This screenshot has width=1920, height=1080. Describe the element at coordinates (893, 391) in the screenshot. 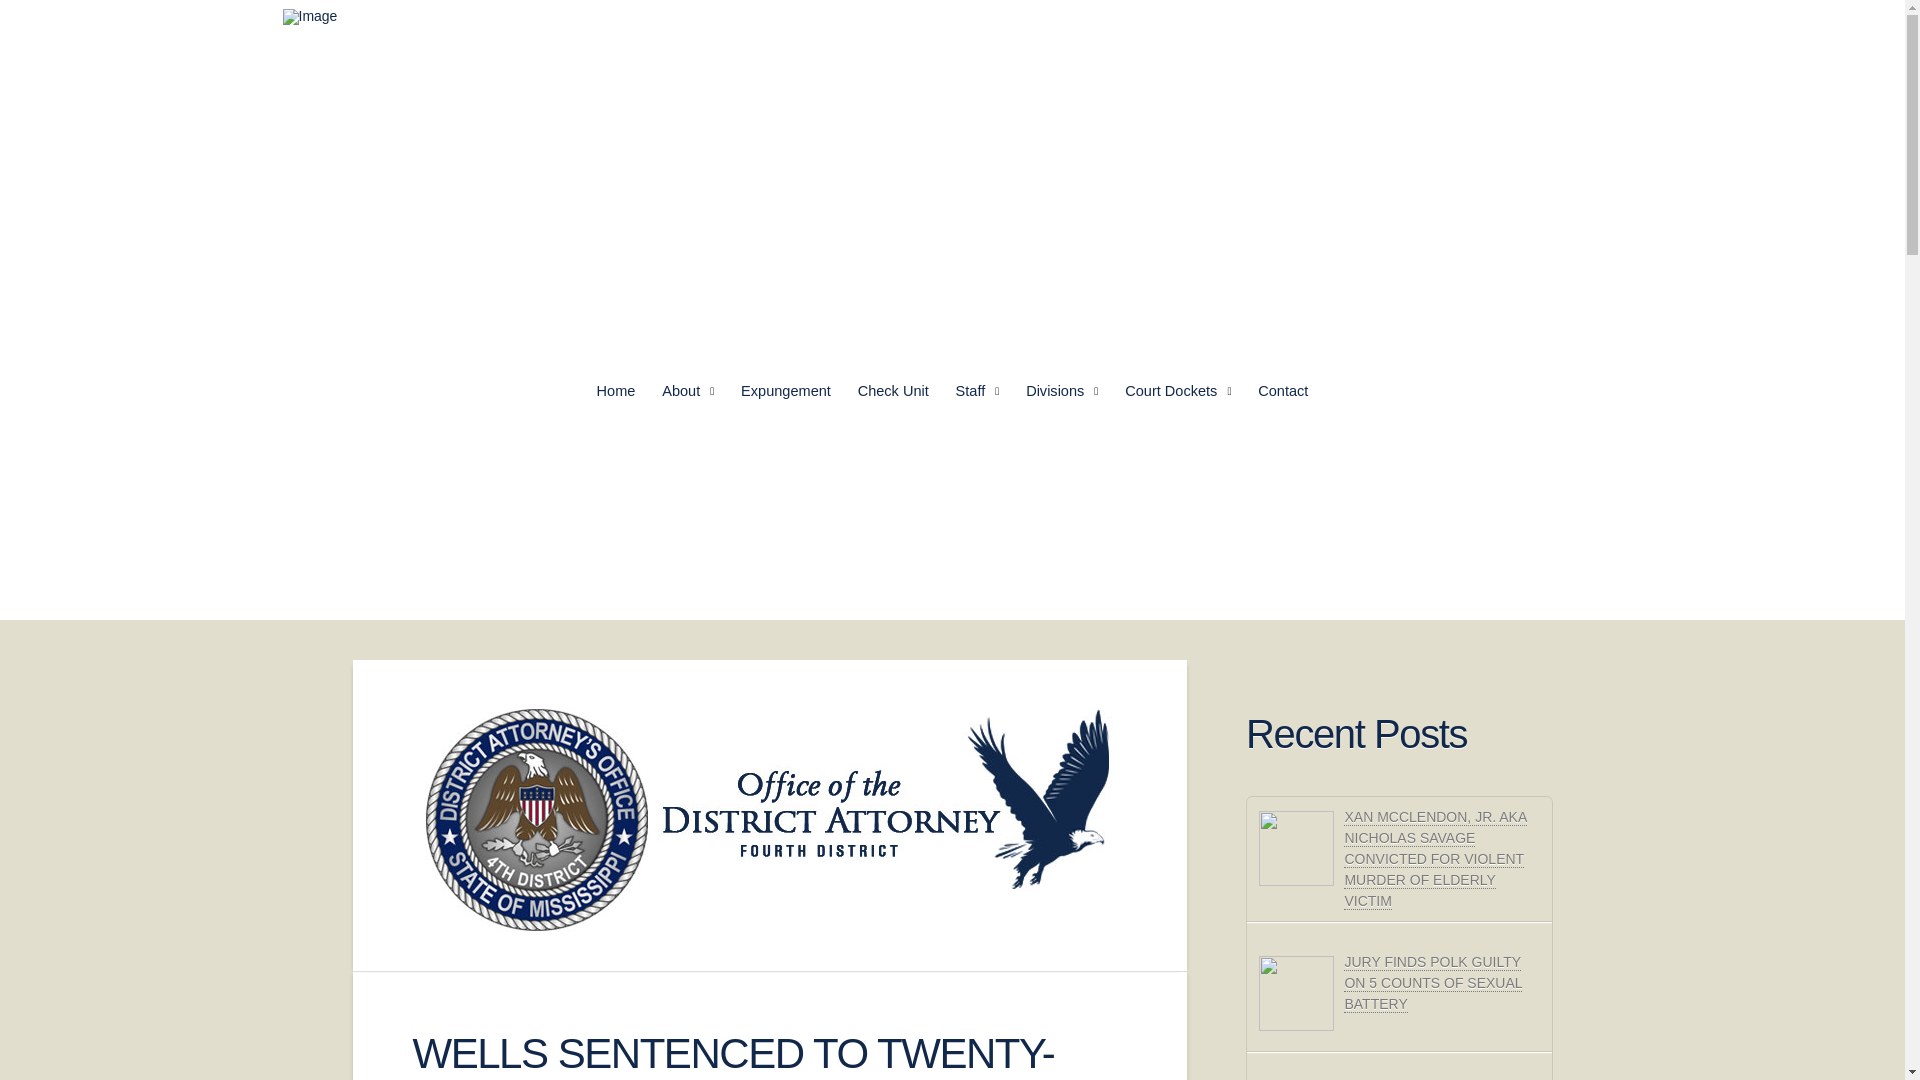

I see `Check Unit` at that location.